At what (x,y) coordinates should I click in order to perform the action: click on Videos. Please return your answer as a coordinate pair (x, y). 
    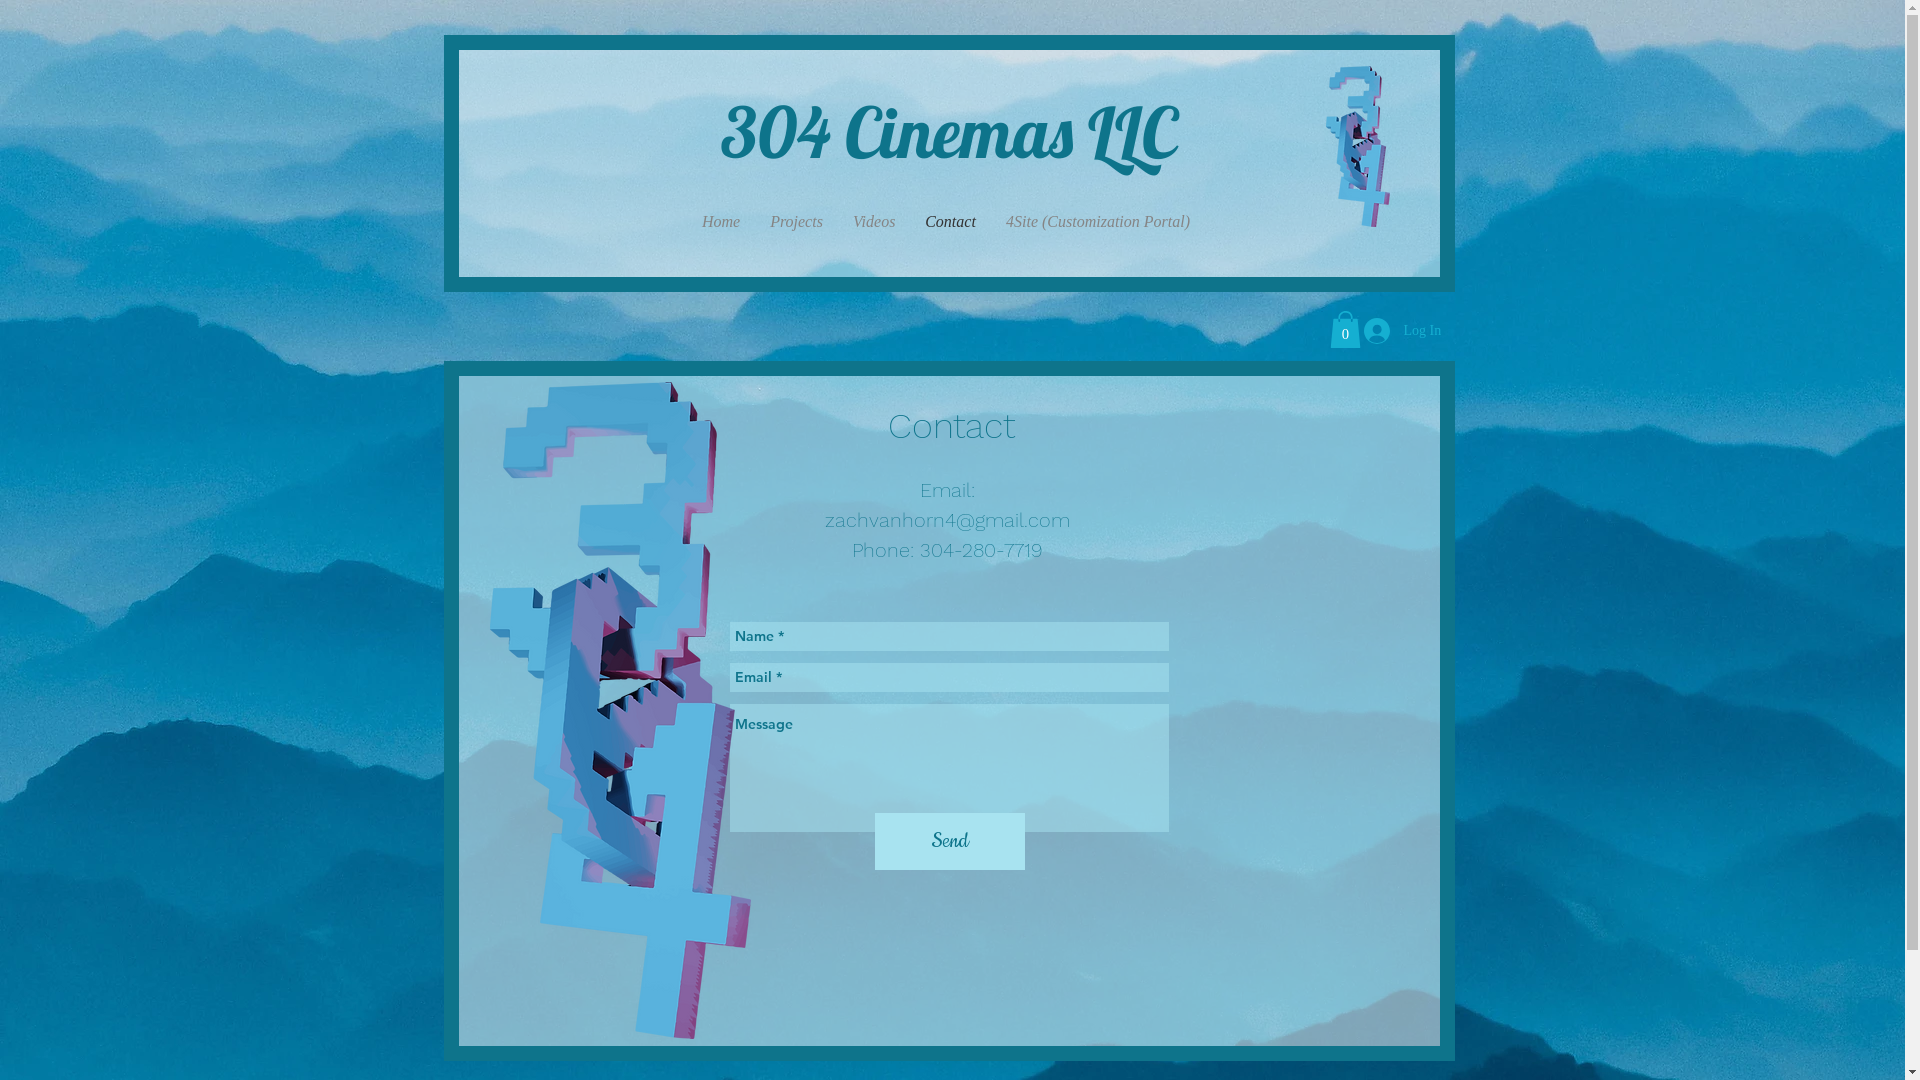
    Looking at the image, I should click on (874, 222).